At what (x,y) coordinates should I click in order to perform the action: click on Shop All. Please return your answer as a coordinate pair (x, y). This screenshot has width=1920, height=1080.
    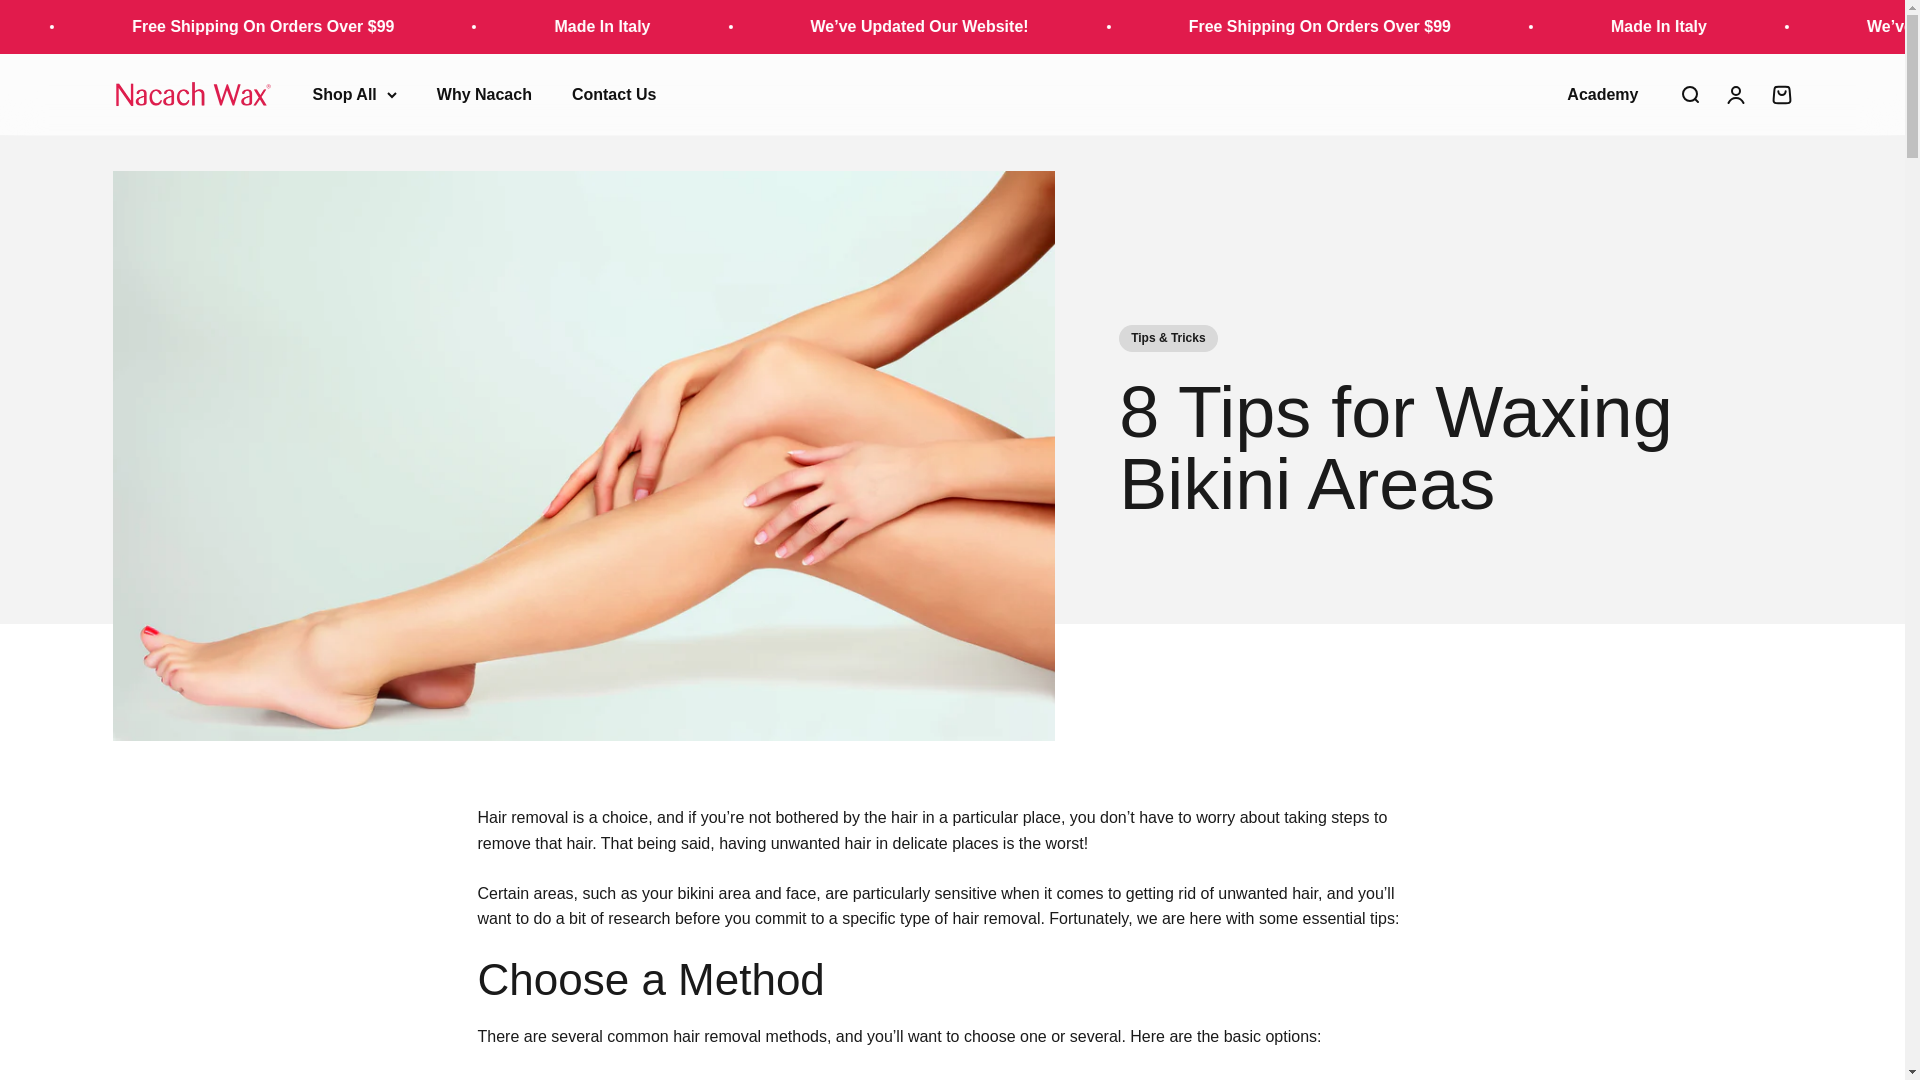
    Looking at the image, I should click on (353, 95).